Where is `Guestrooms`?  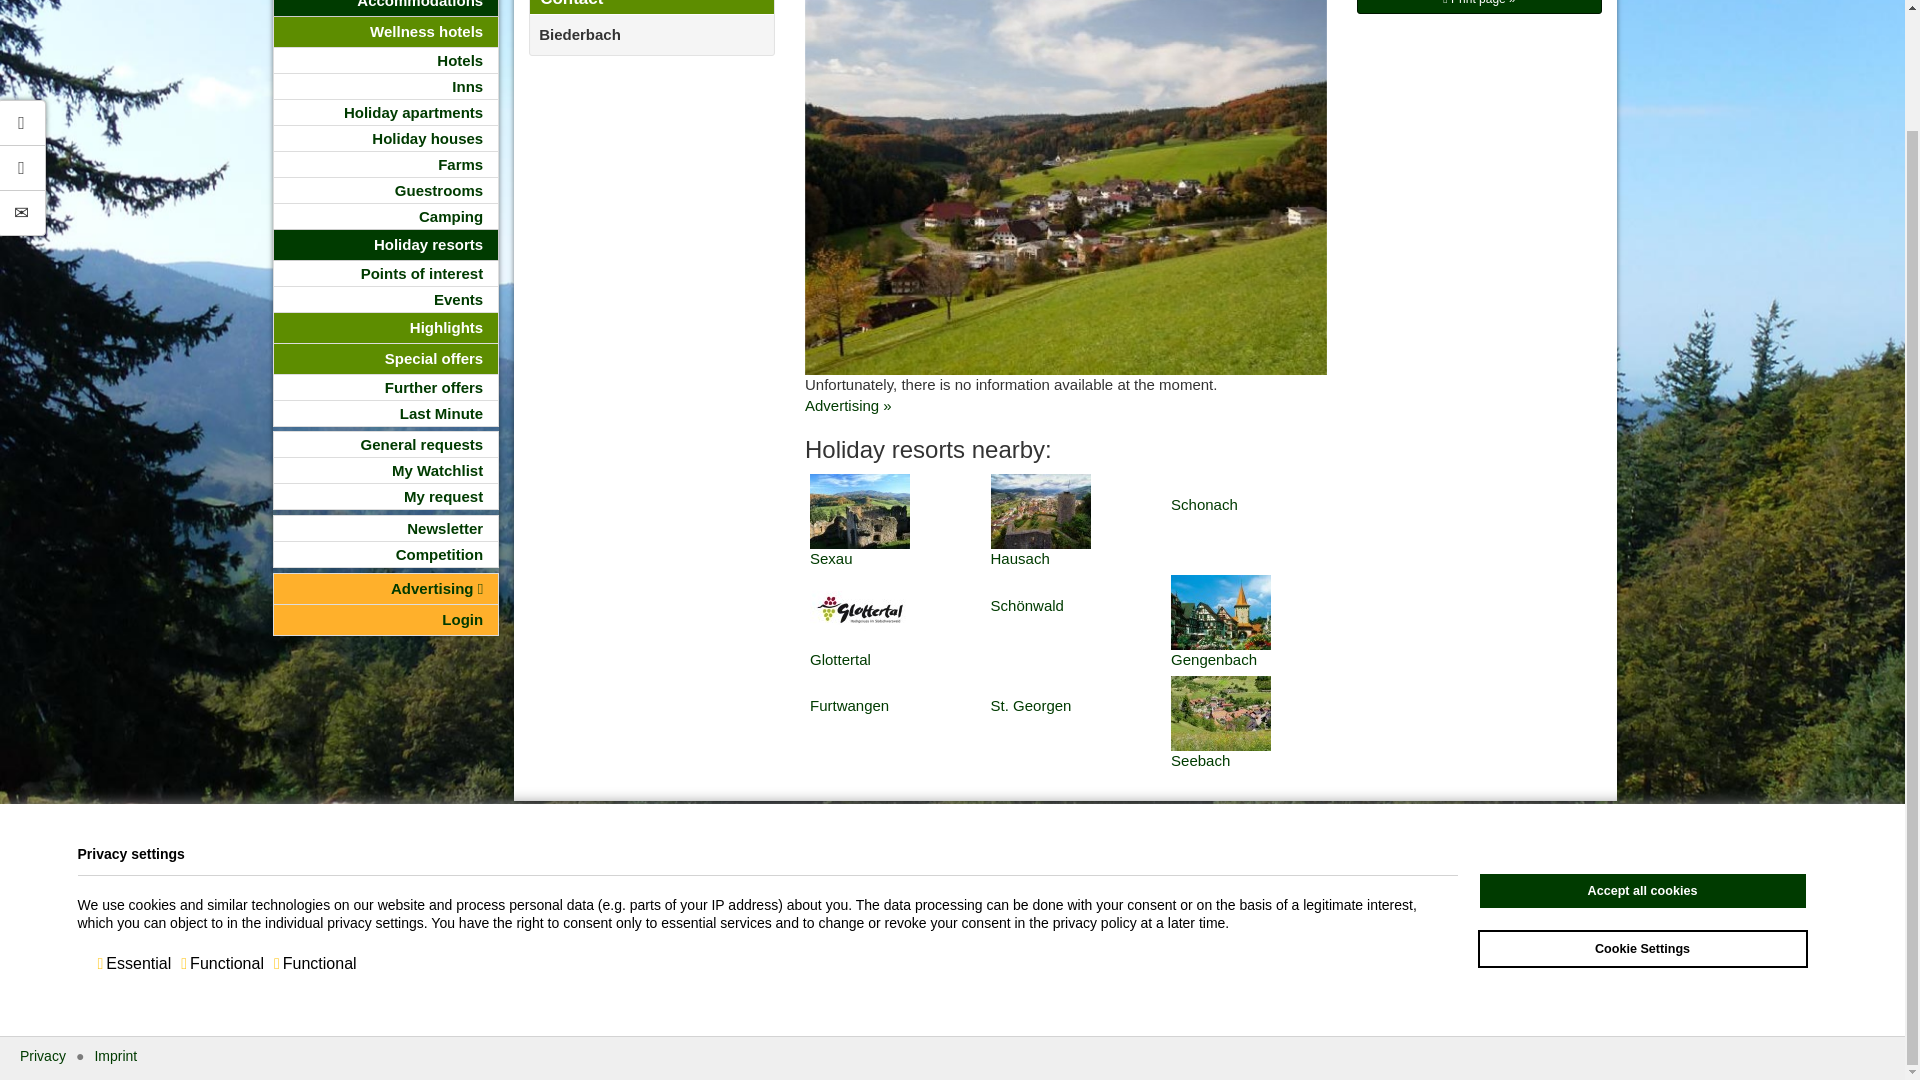 Guestrooms is located at coordinates (386, 190).